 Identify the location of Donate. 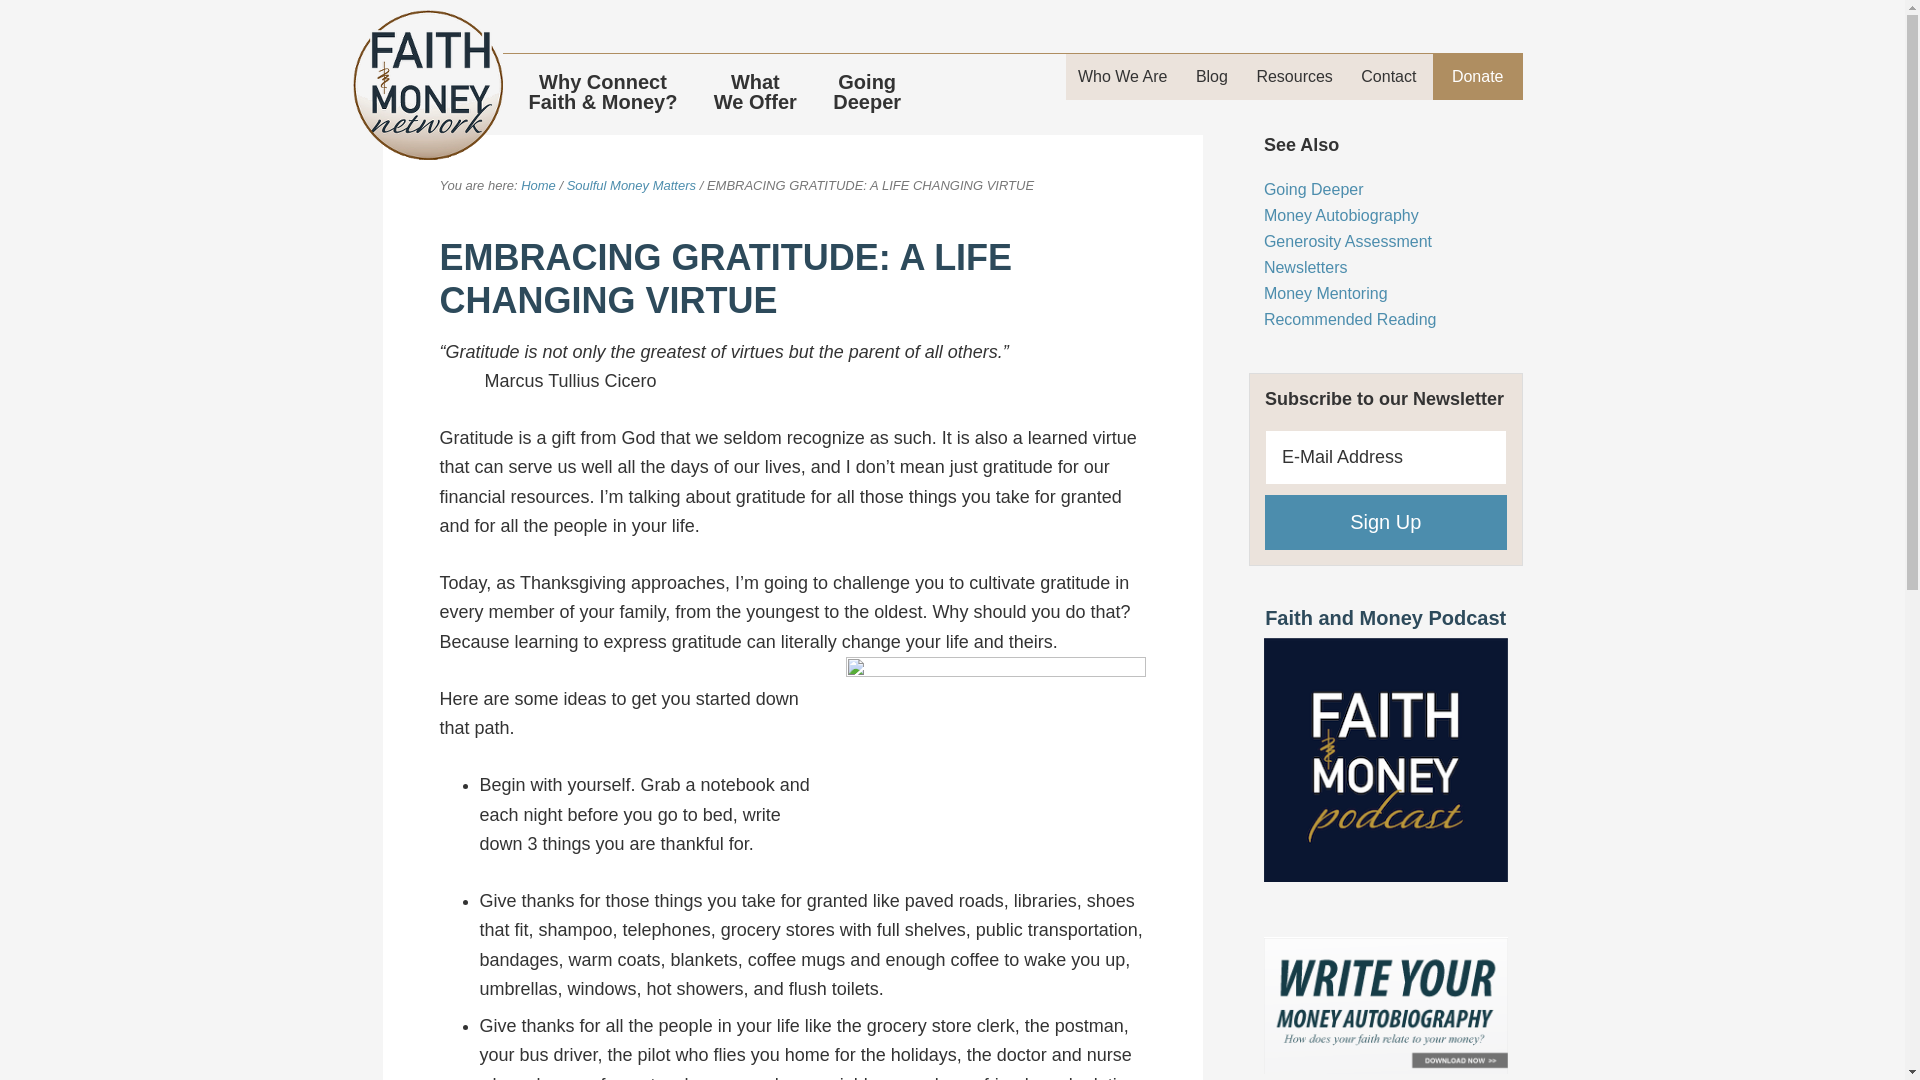
(1478, 76).